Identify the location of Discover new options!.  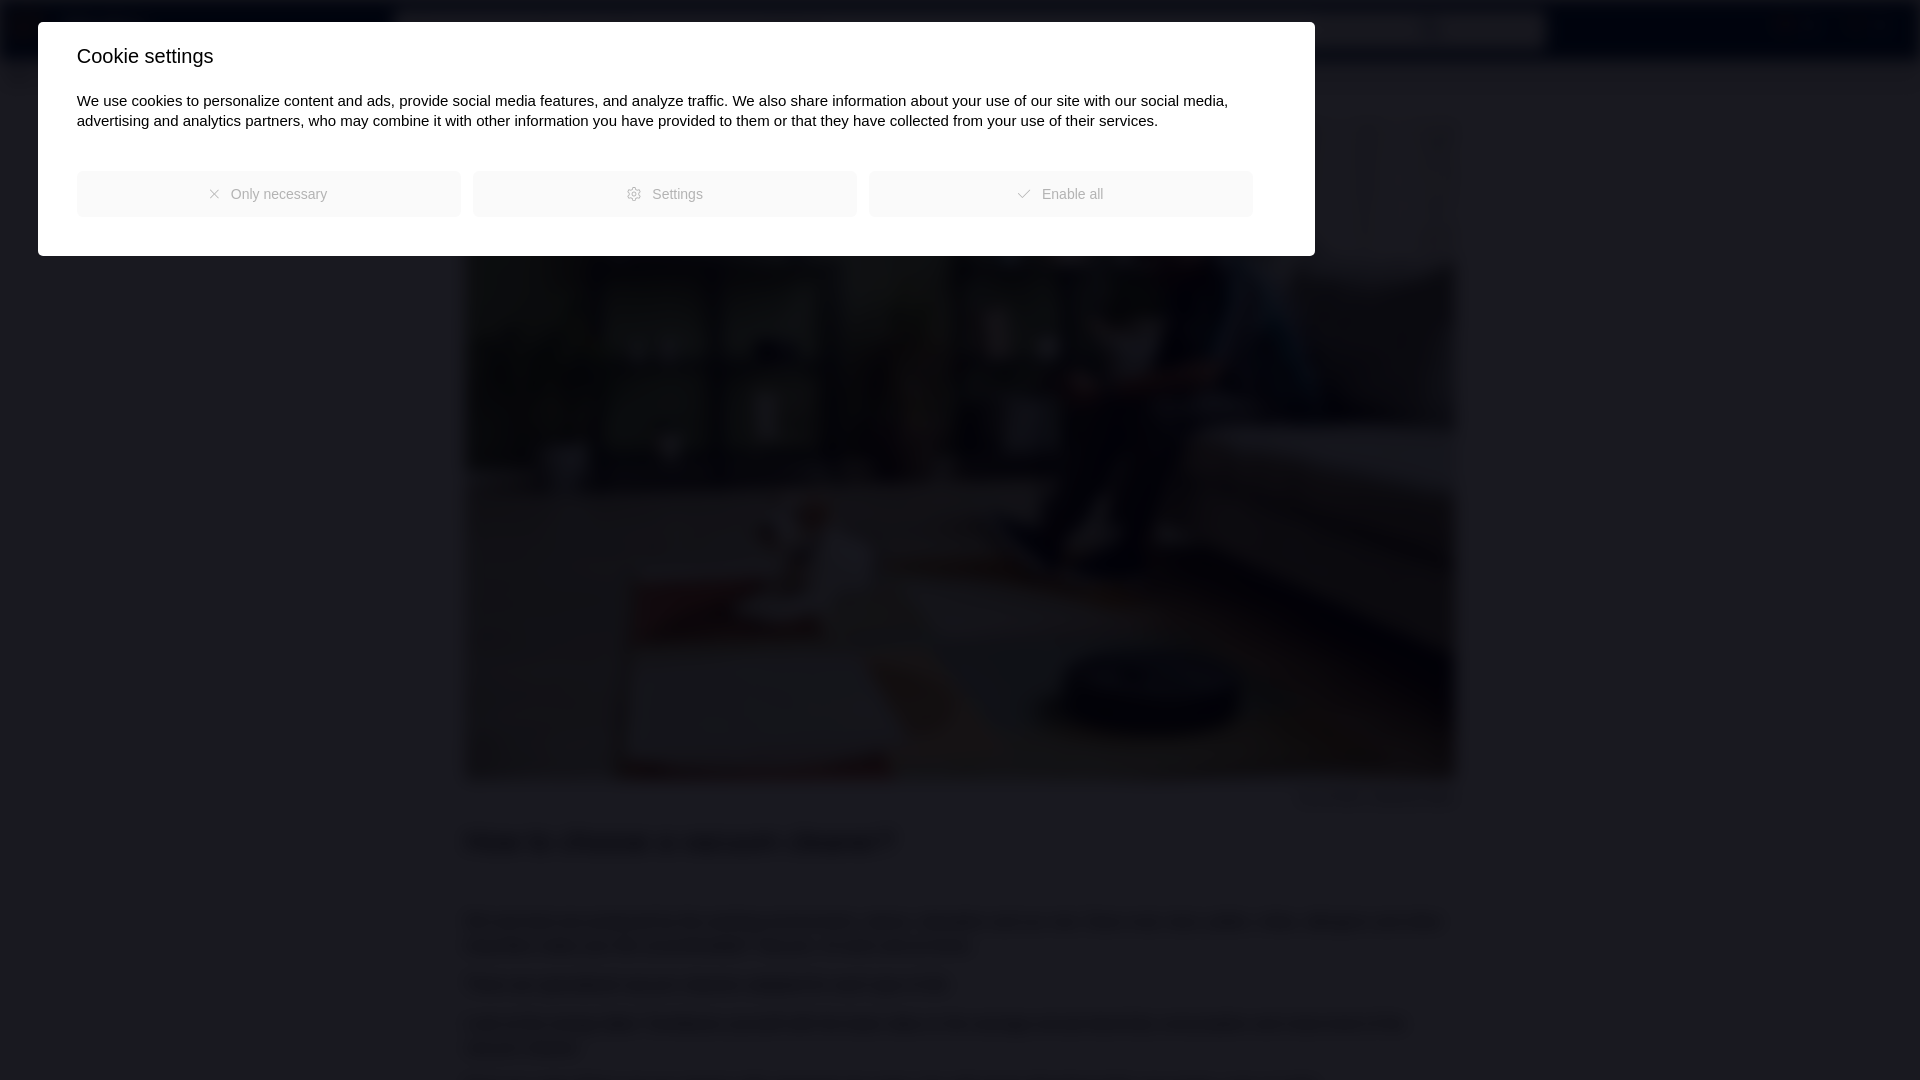
(26, 75).